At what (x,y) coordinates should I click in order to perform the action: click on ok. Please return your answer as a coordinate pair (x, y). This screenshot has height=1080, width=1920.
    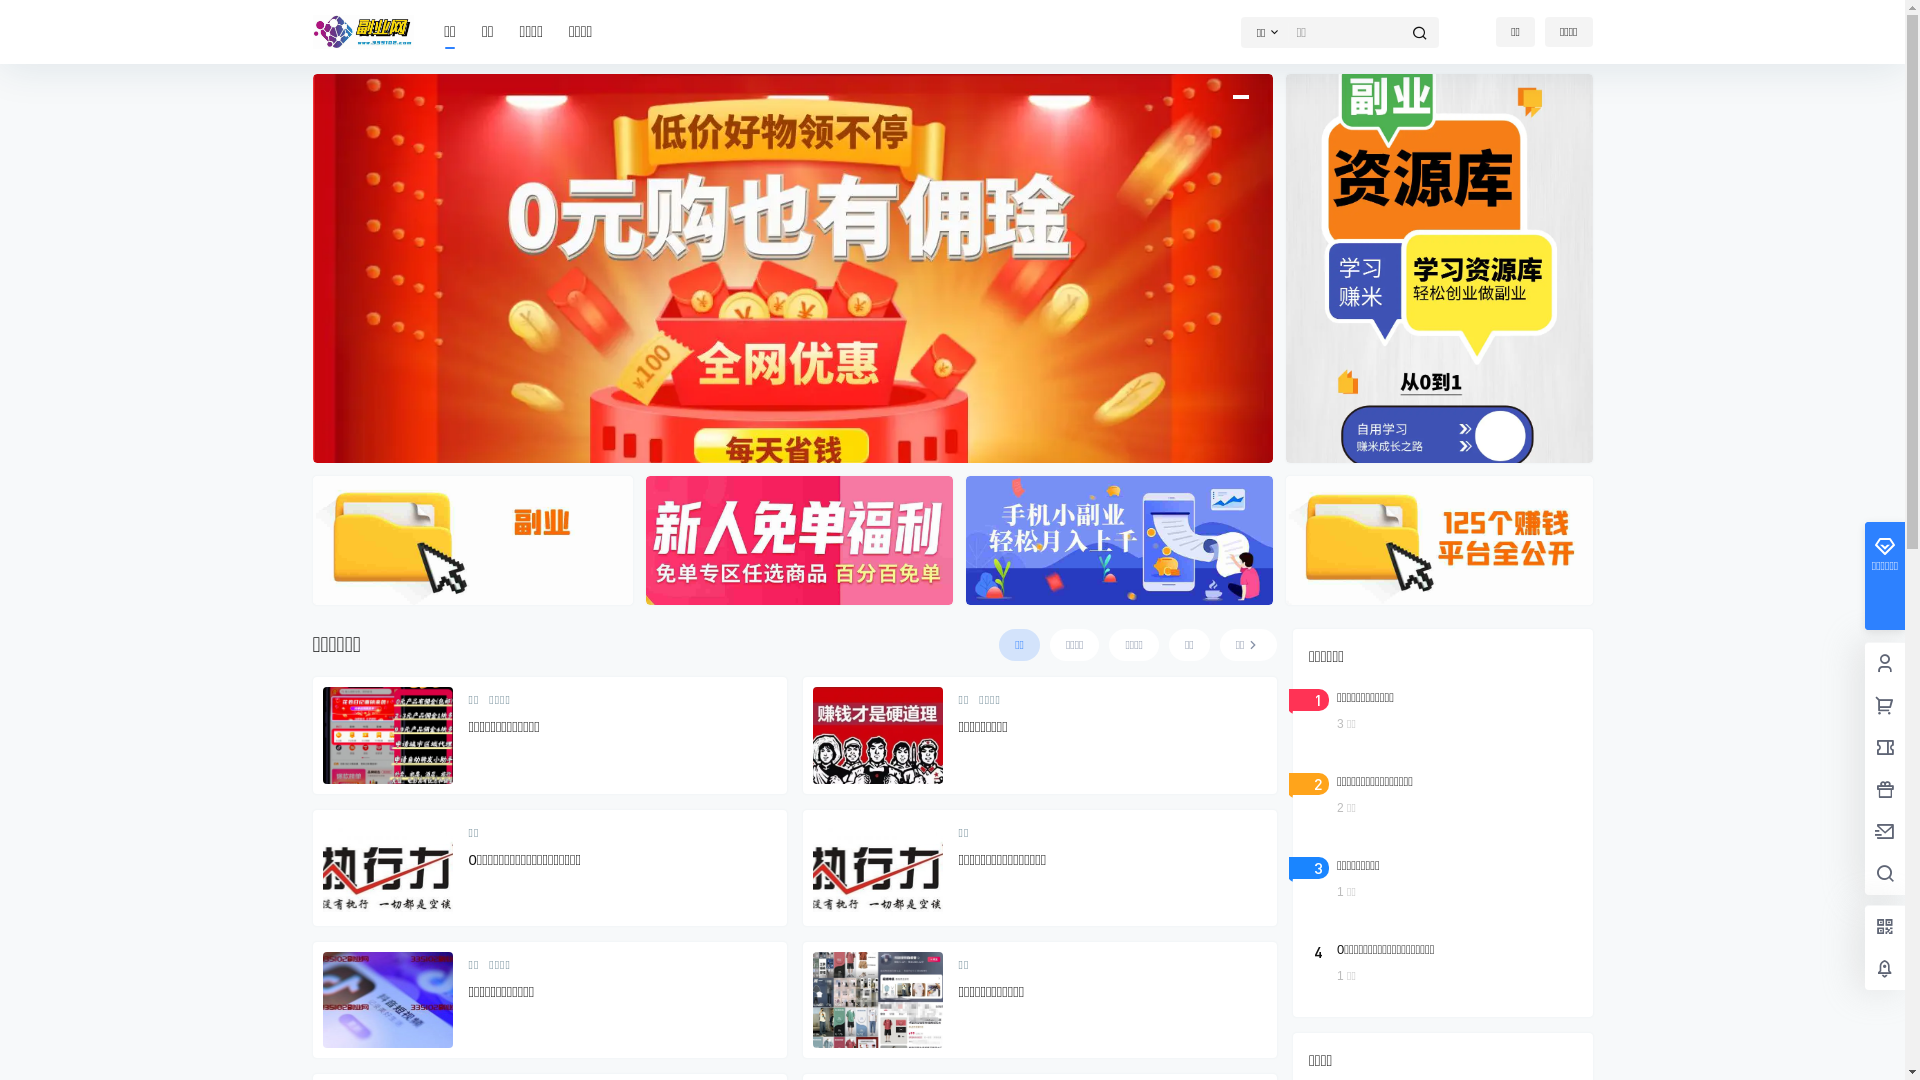
    Looking at the image, I should click on (14, 14).